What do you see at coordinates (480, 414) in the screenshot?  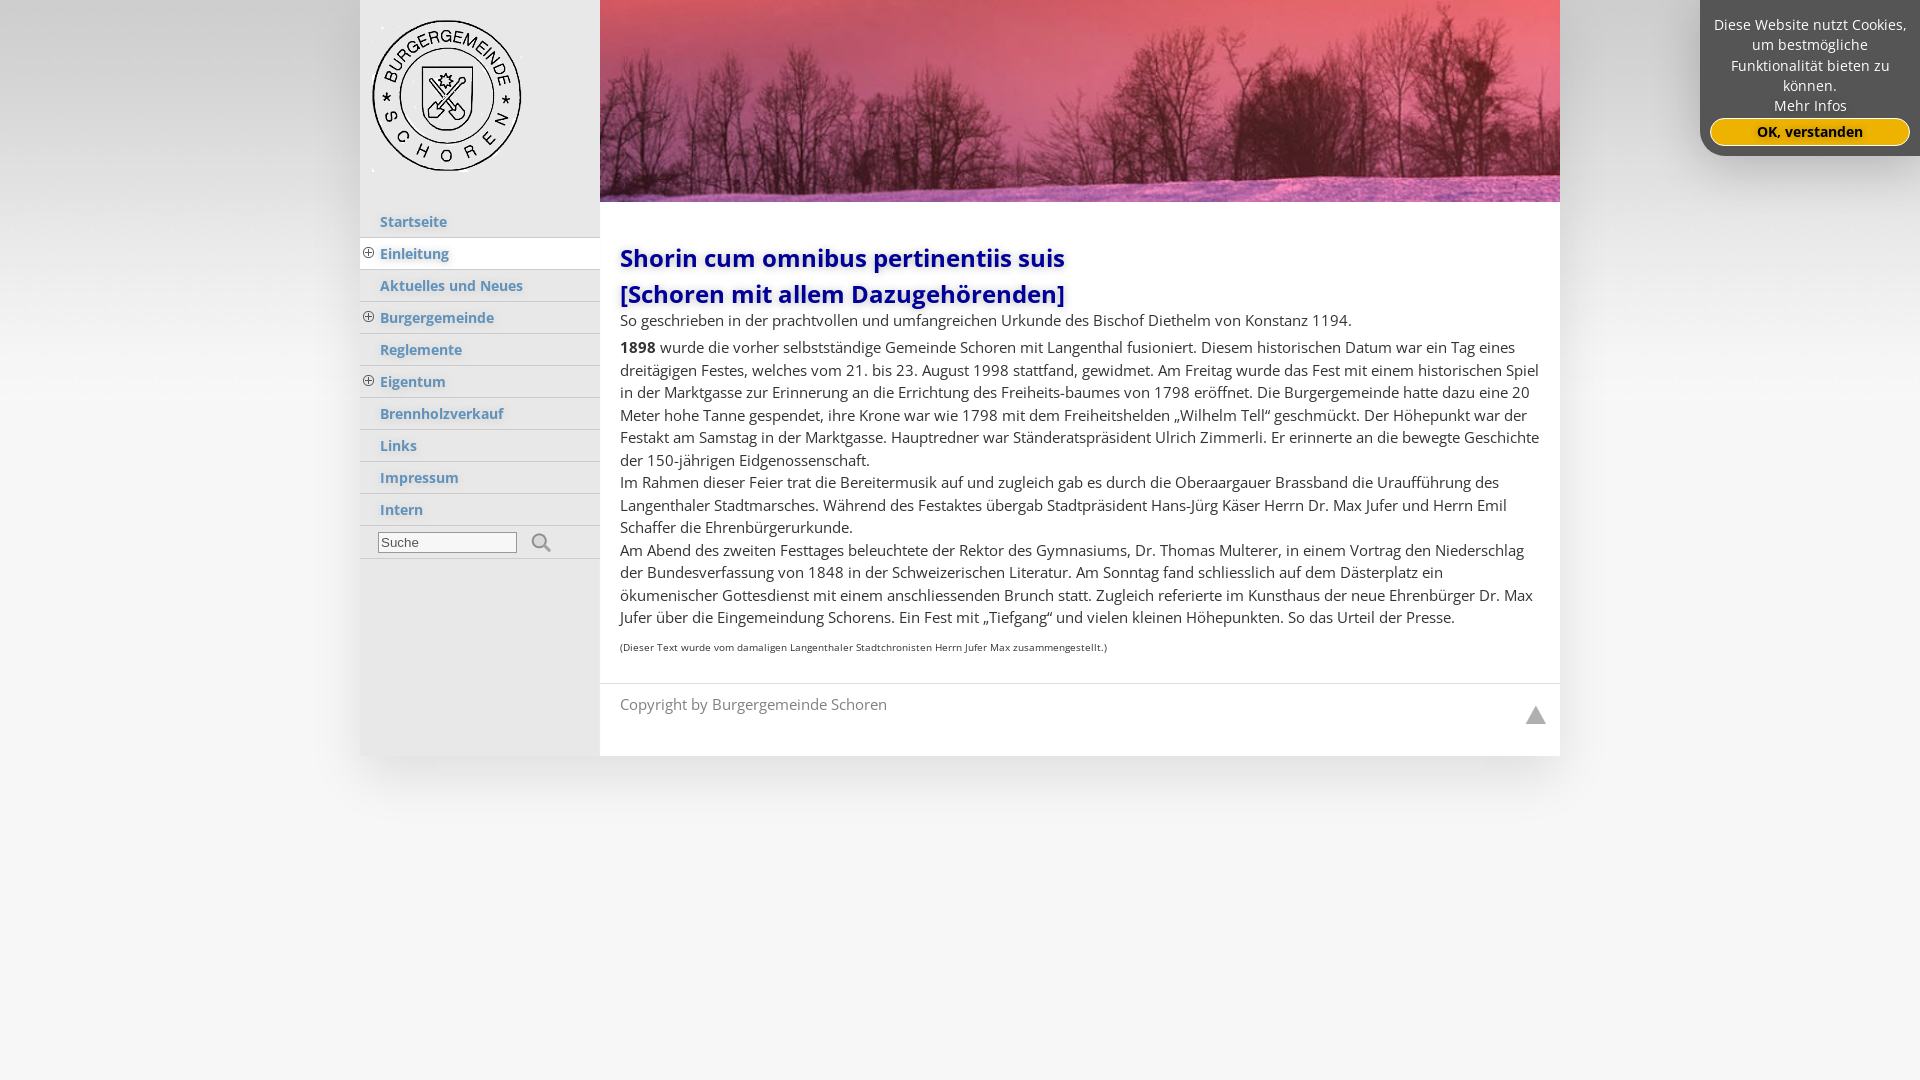 I see `Brennholzverkauf` at bounding box center [480, 414].